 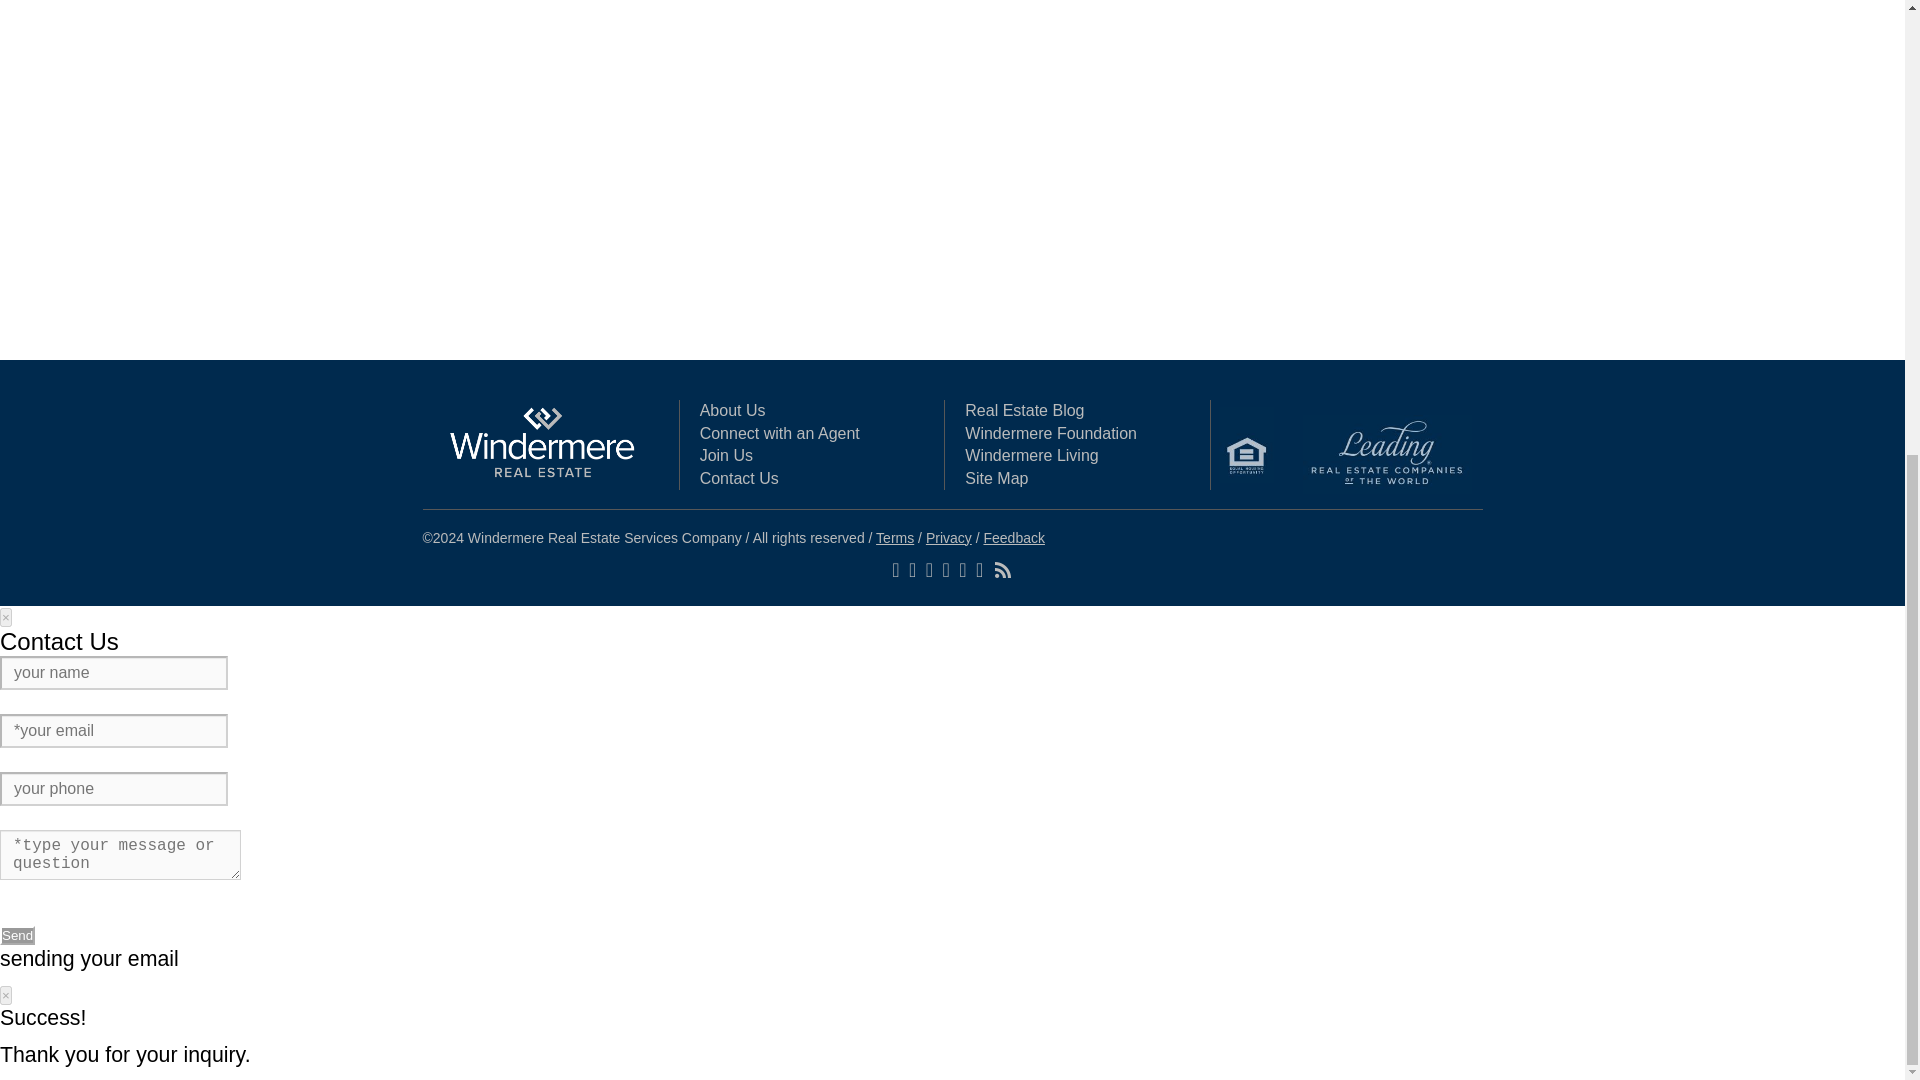 What do you see at coordinates (1050, 432) in the screenshot?
I see `Windermere Foundation` at bounding box center [1050, 432].